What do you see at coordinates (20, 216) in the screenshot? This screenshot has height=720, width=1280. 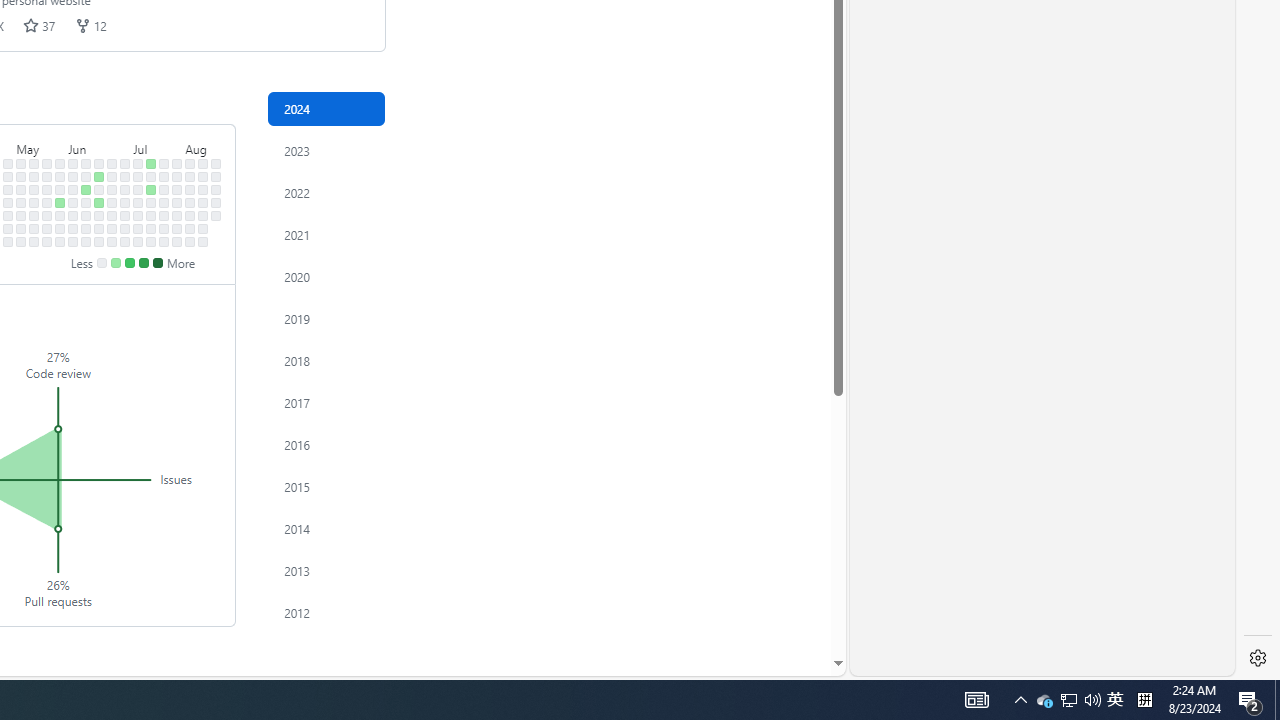 I see `No contributions on May 9th.` at bounding box center [20, 216].